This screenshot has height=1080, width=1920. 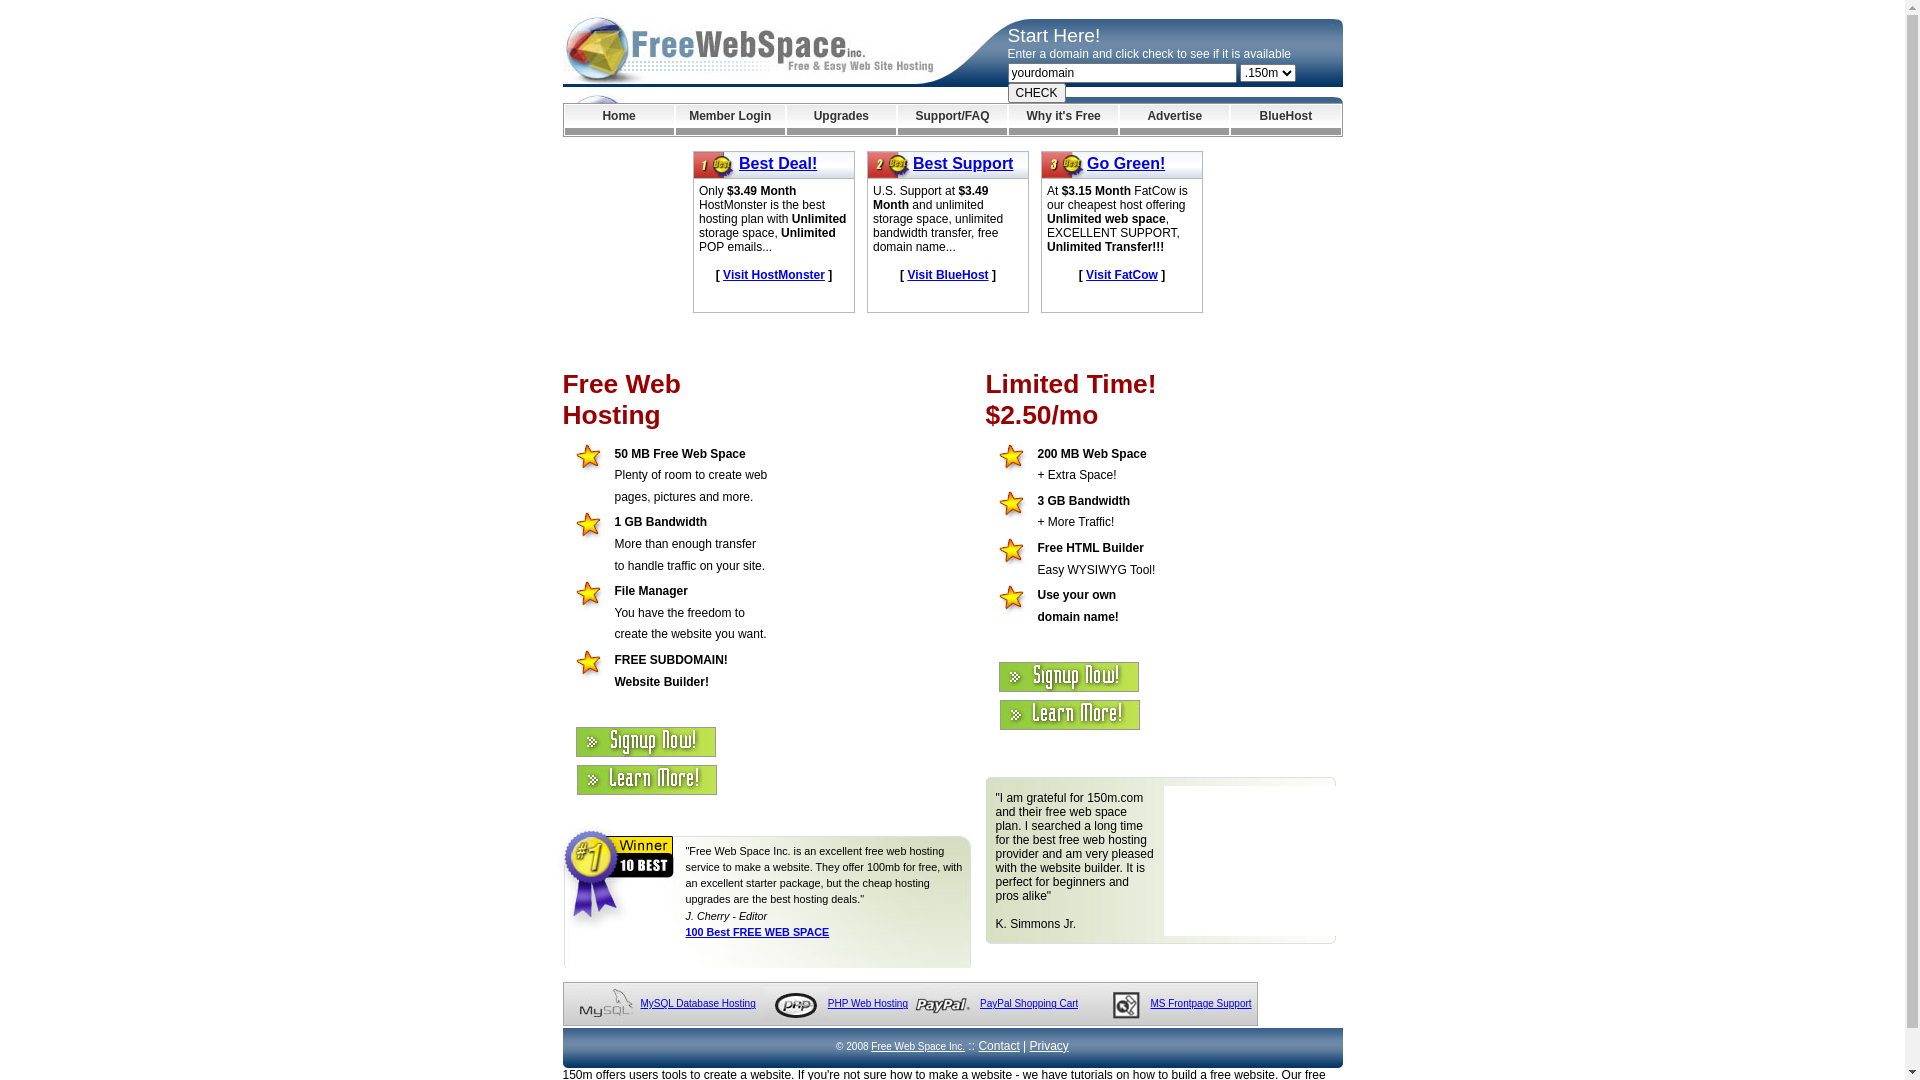 What do you see at coordinates (918, 1046) in the screenshot?
I see `Free Web Space Inc.` at bounding box center [918, 1046].